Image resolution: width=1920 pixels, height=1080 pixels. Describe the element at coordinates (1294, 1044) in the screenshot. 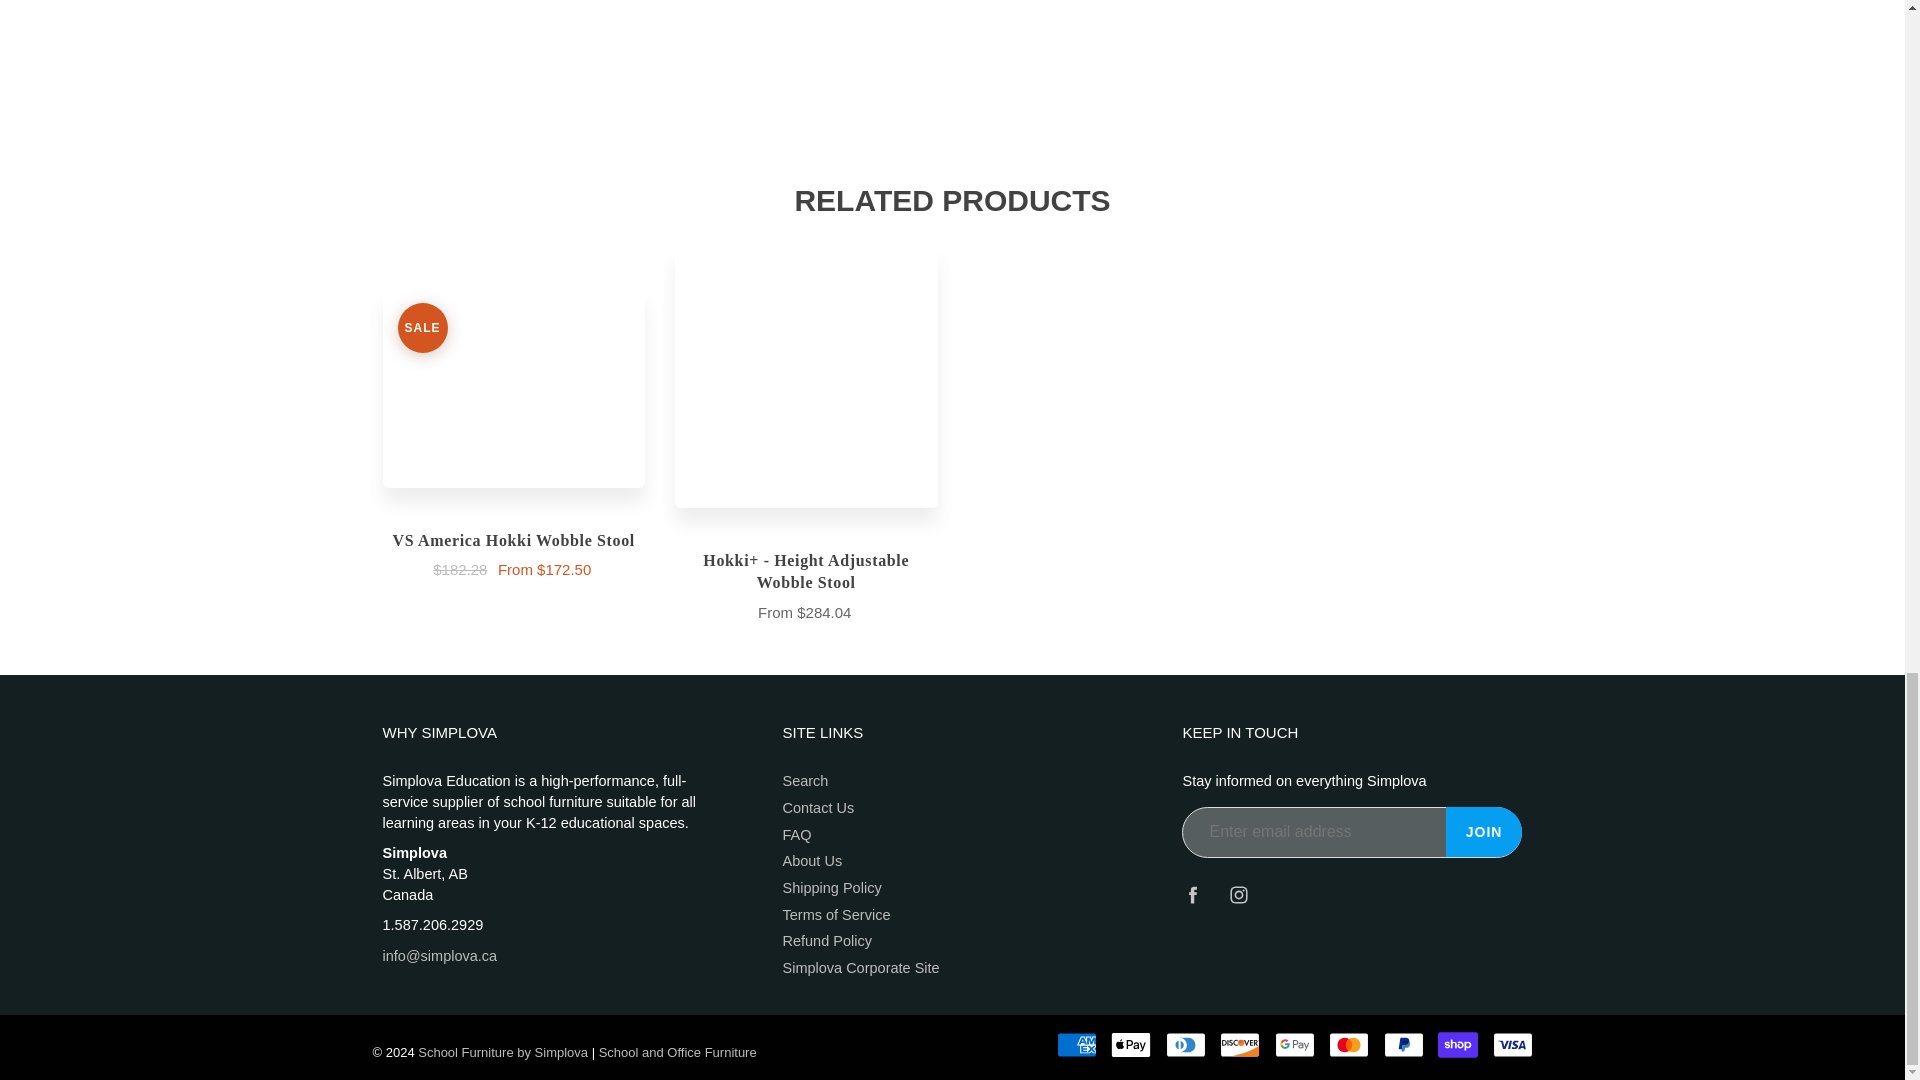

I see `Google Pay` at that location.